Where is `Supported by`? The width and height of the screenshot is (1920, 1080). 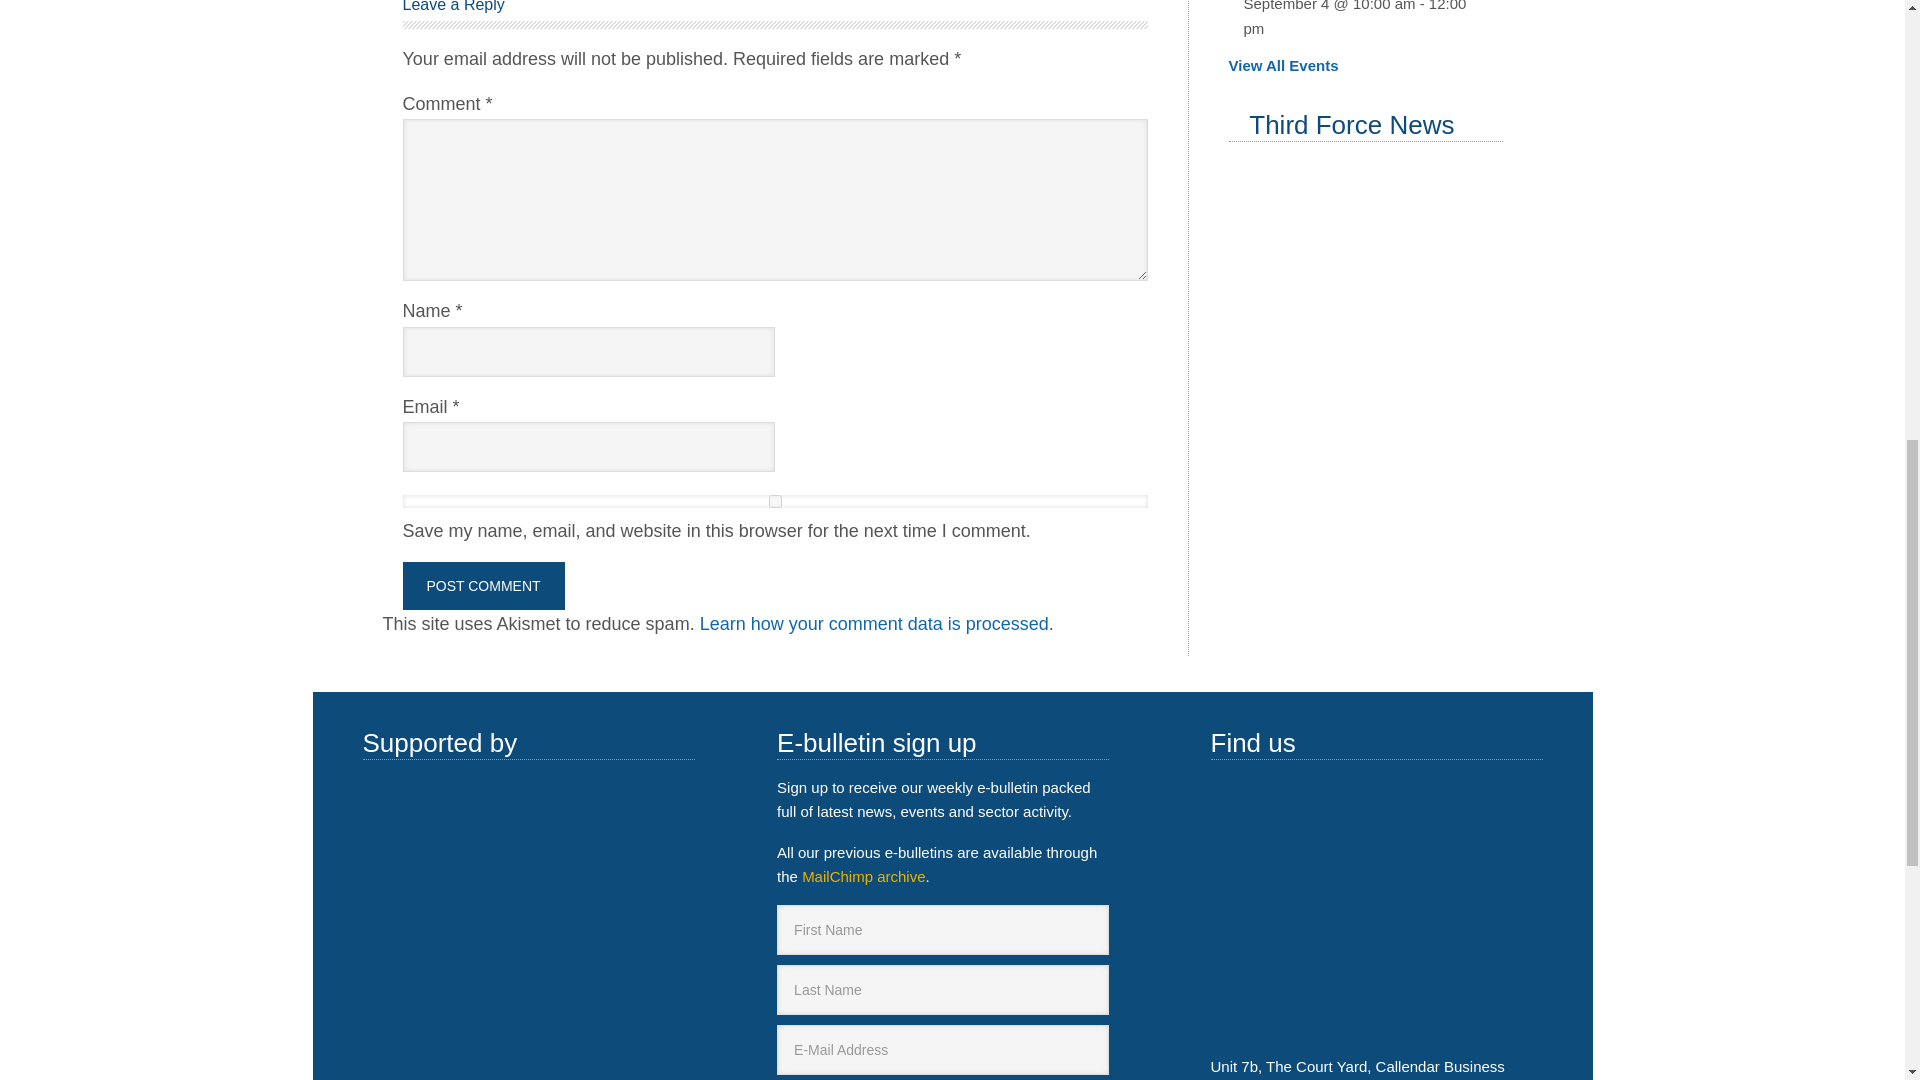
Supported by is located at coordinates (528, 832).